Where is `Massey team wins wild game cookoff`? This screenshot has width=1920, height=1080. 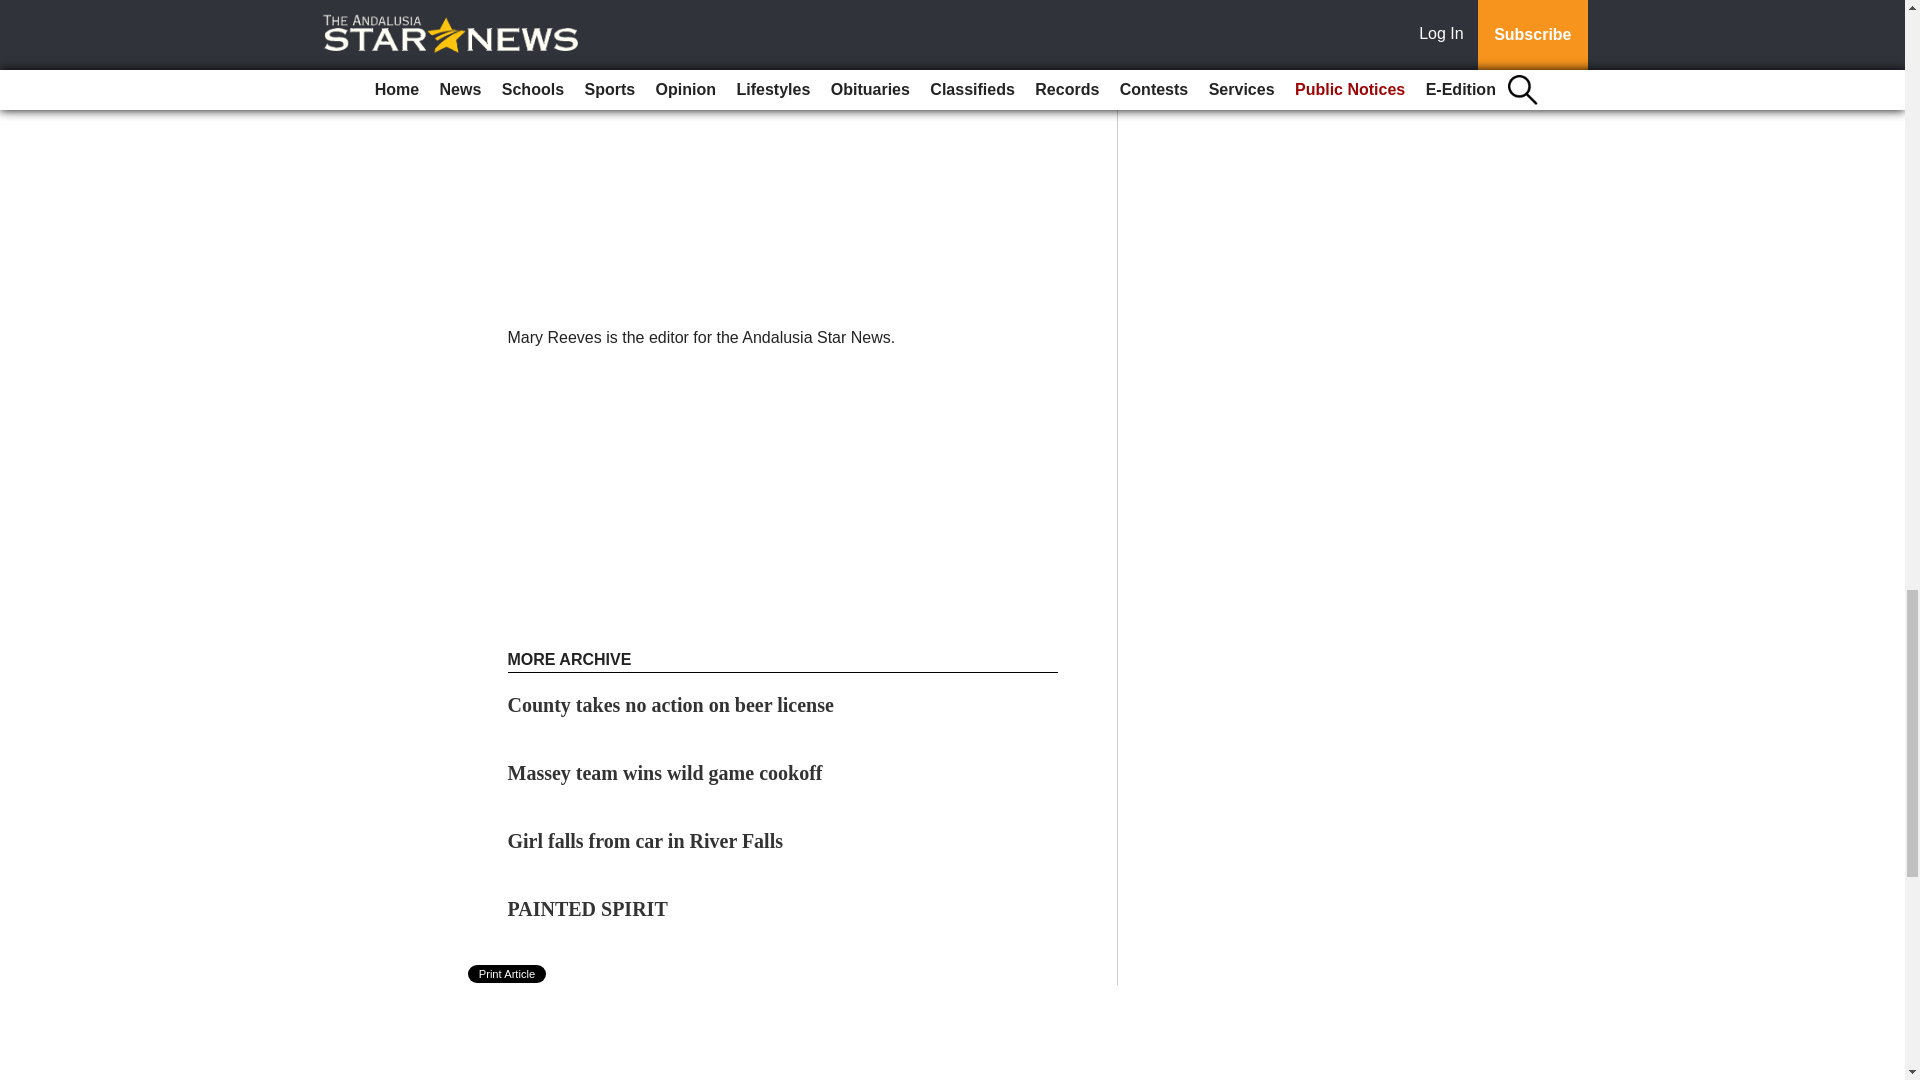 Massey team wins wild game cookoff is located at coordinates (666, 773).